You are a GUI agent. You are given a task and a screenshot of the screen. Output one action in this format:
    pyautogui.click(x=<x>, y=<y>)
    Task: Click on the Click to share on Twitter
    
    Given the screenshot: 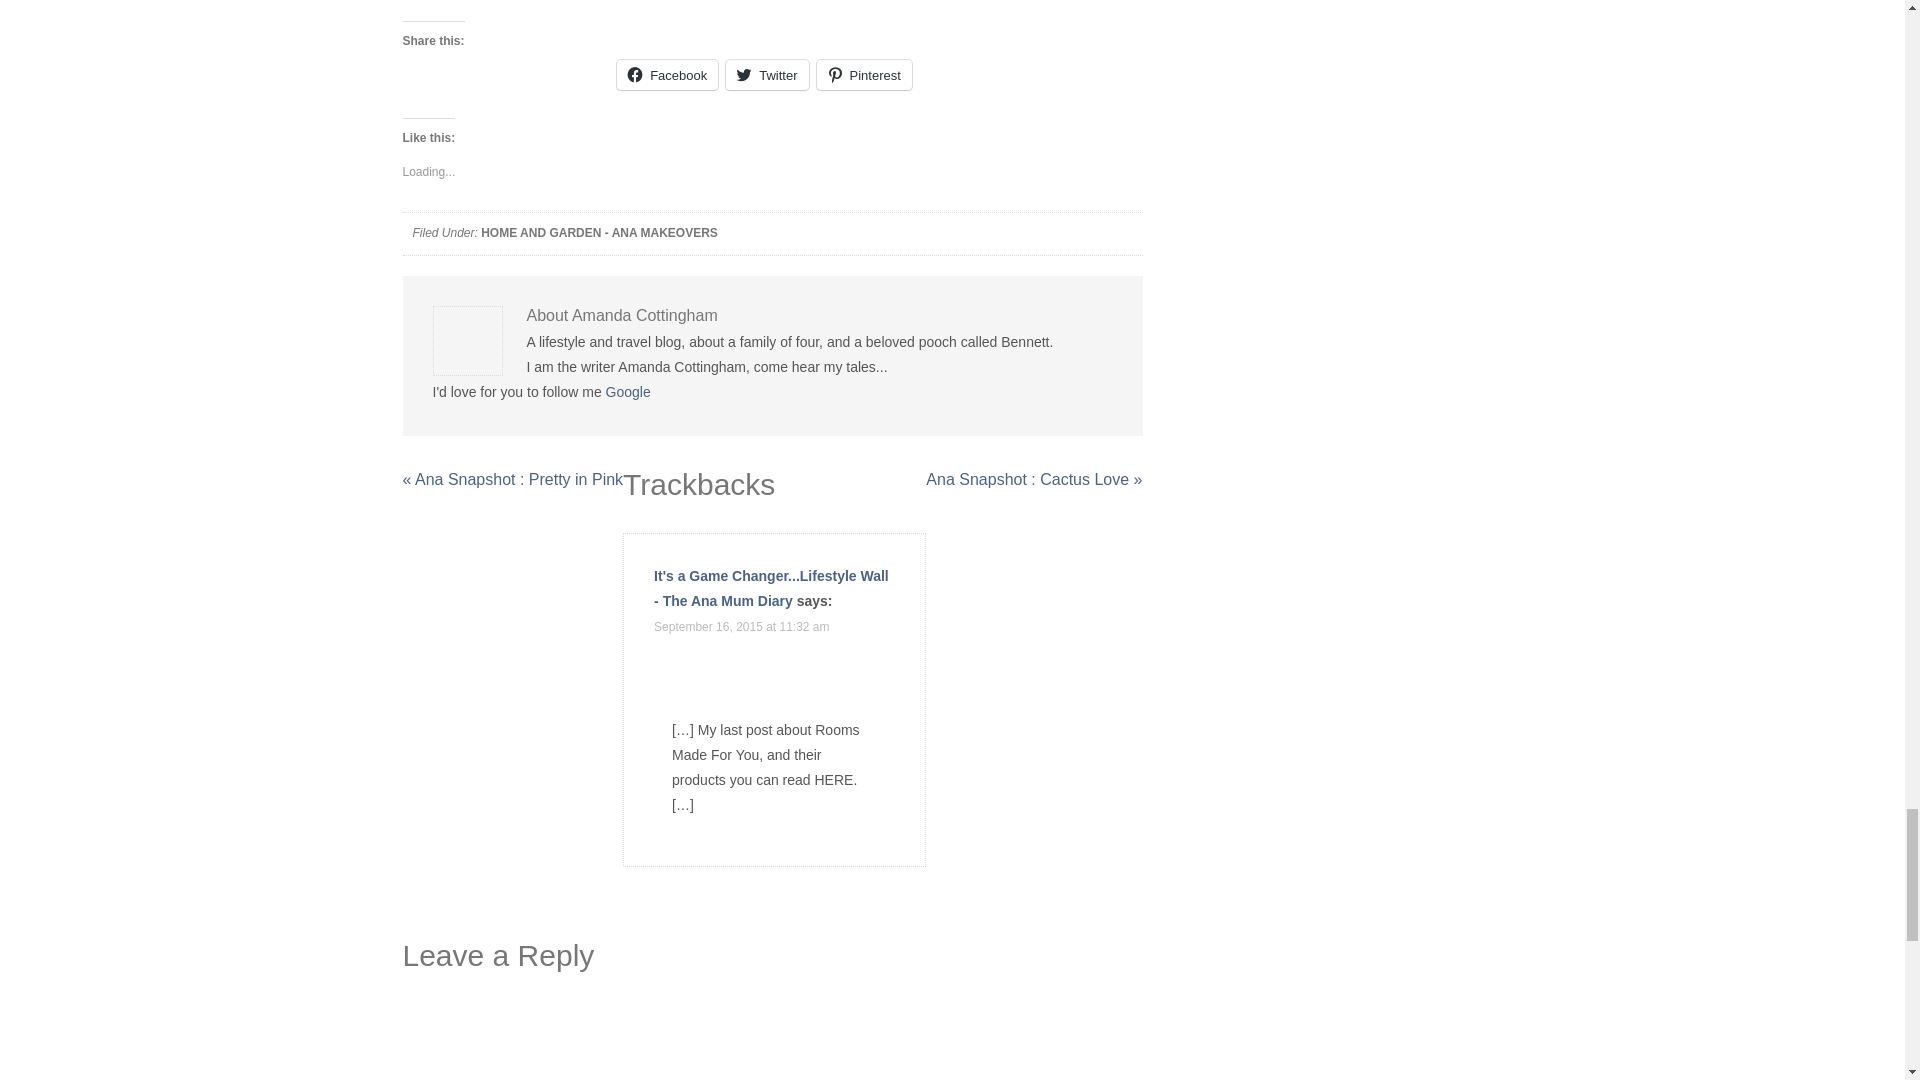 What is the action you would take?
    pyautogui.click(x=766, y=74)
    